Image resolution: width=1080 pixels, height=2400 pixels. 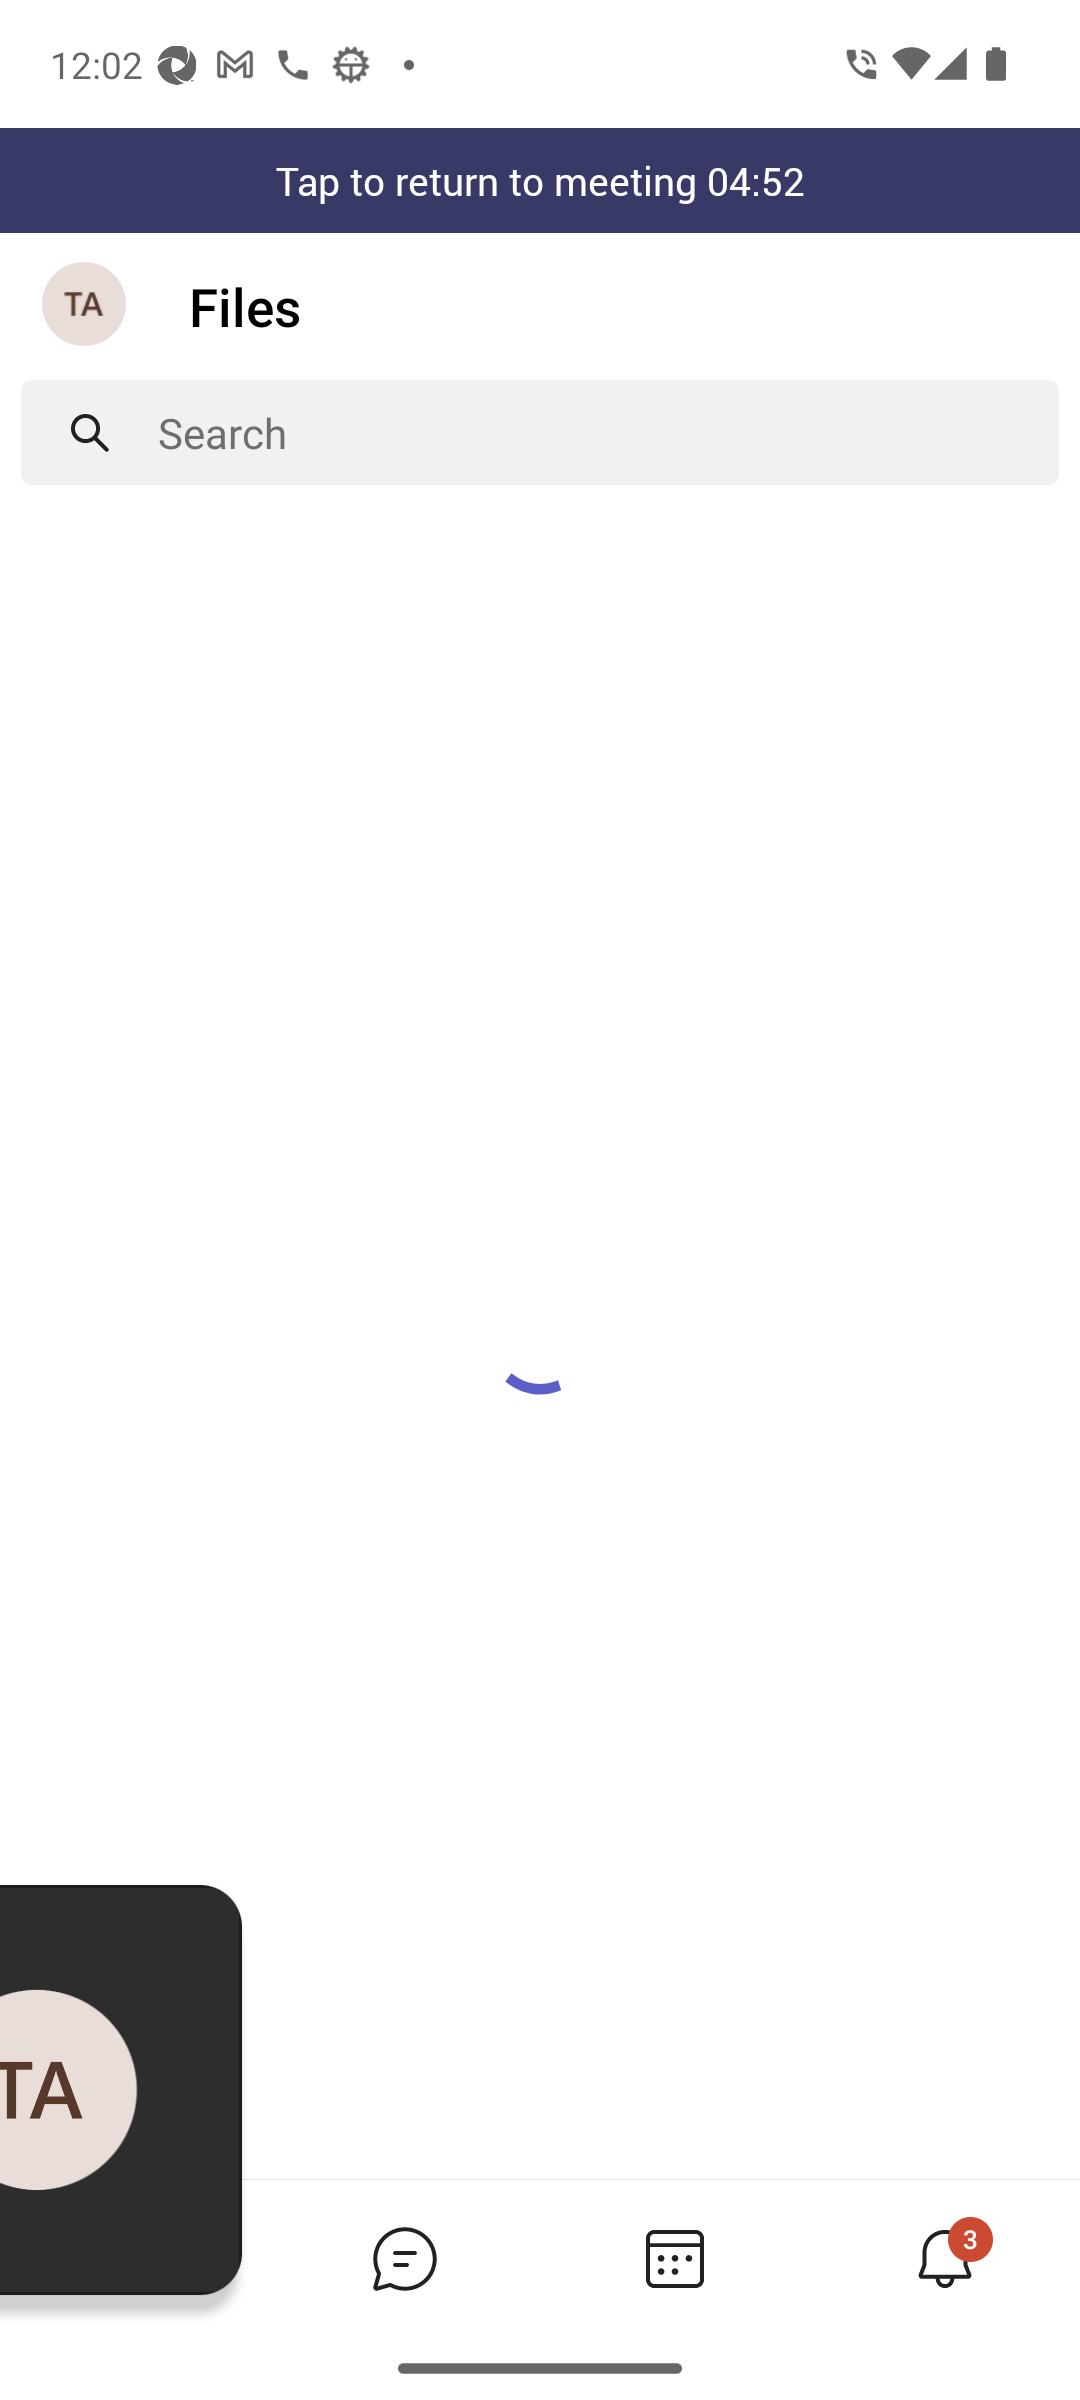 What do you see at coordinates (608, 432) in the screenshot?
I see `Search` at bounding box center [608, 432].